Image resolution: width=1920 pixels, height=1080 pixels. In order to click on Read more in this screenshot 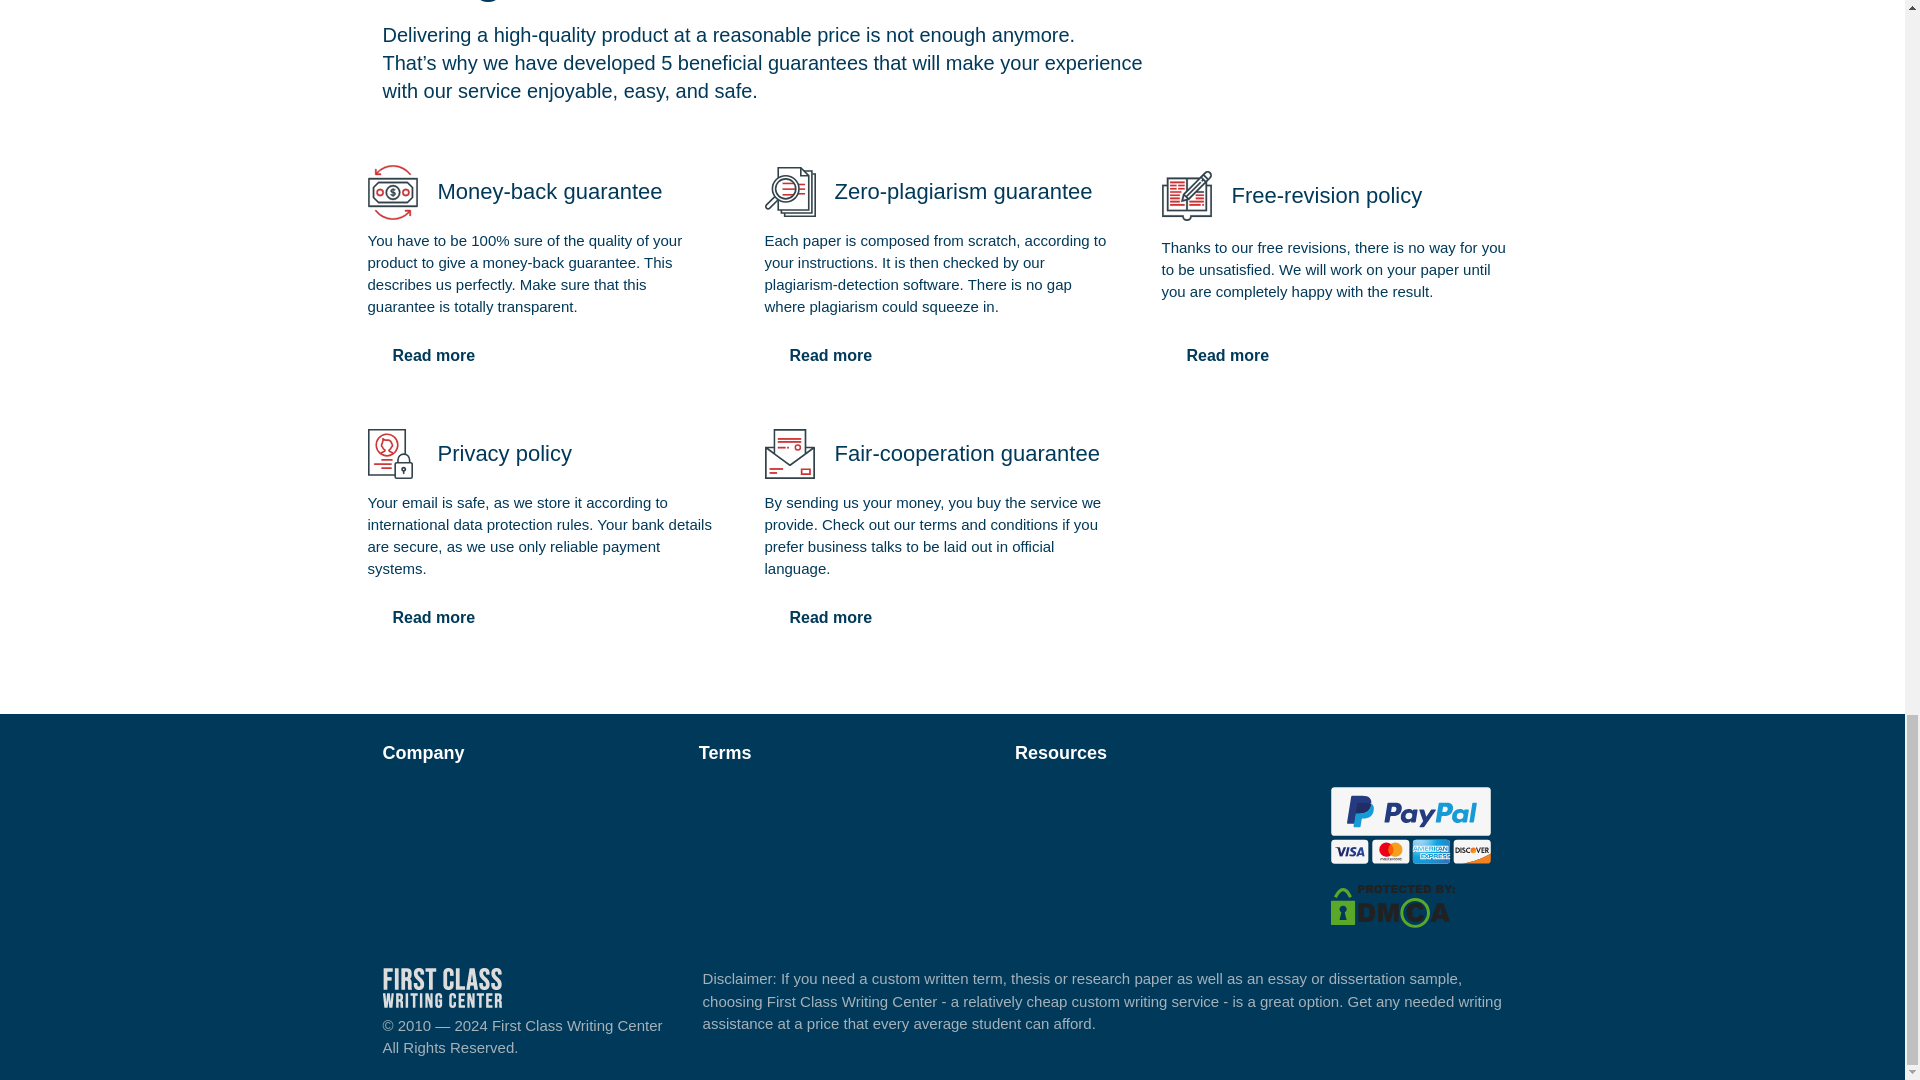, I will do `click(434, 355)`.